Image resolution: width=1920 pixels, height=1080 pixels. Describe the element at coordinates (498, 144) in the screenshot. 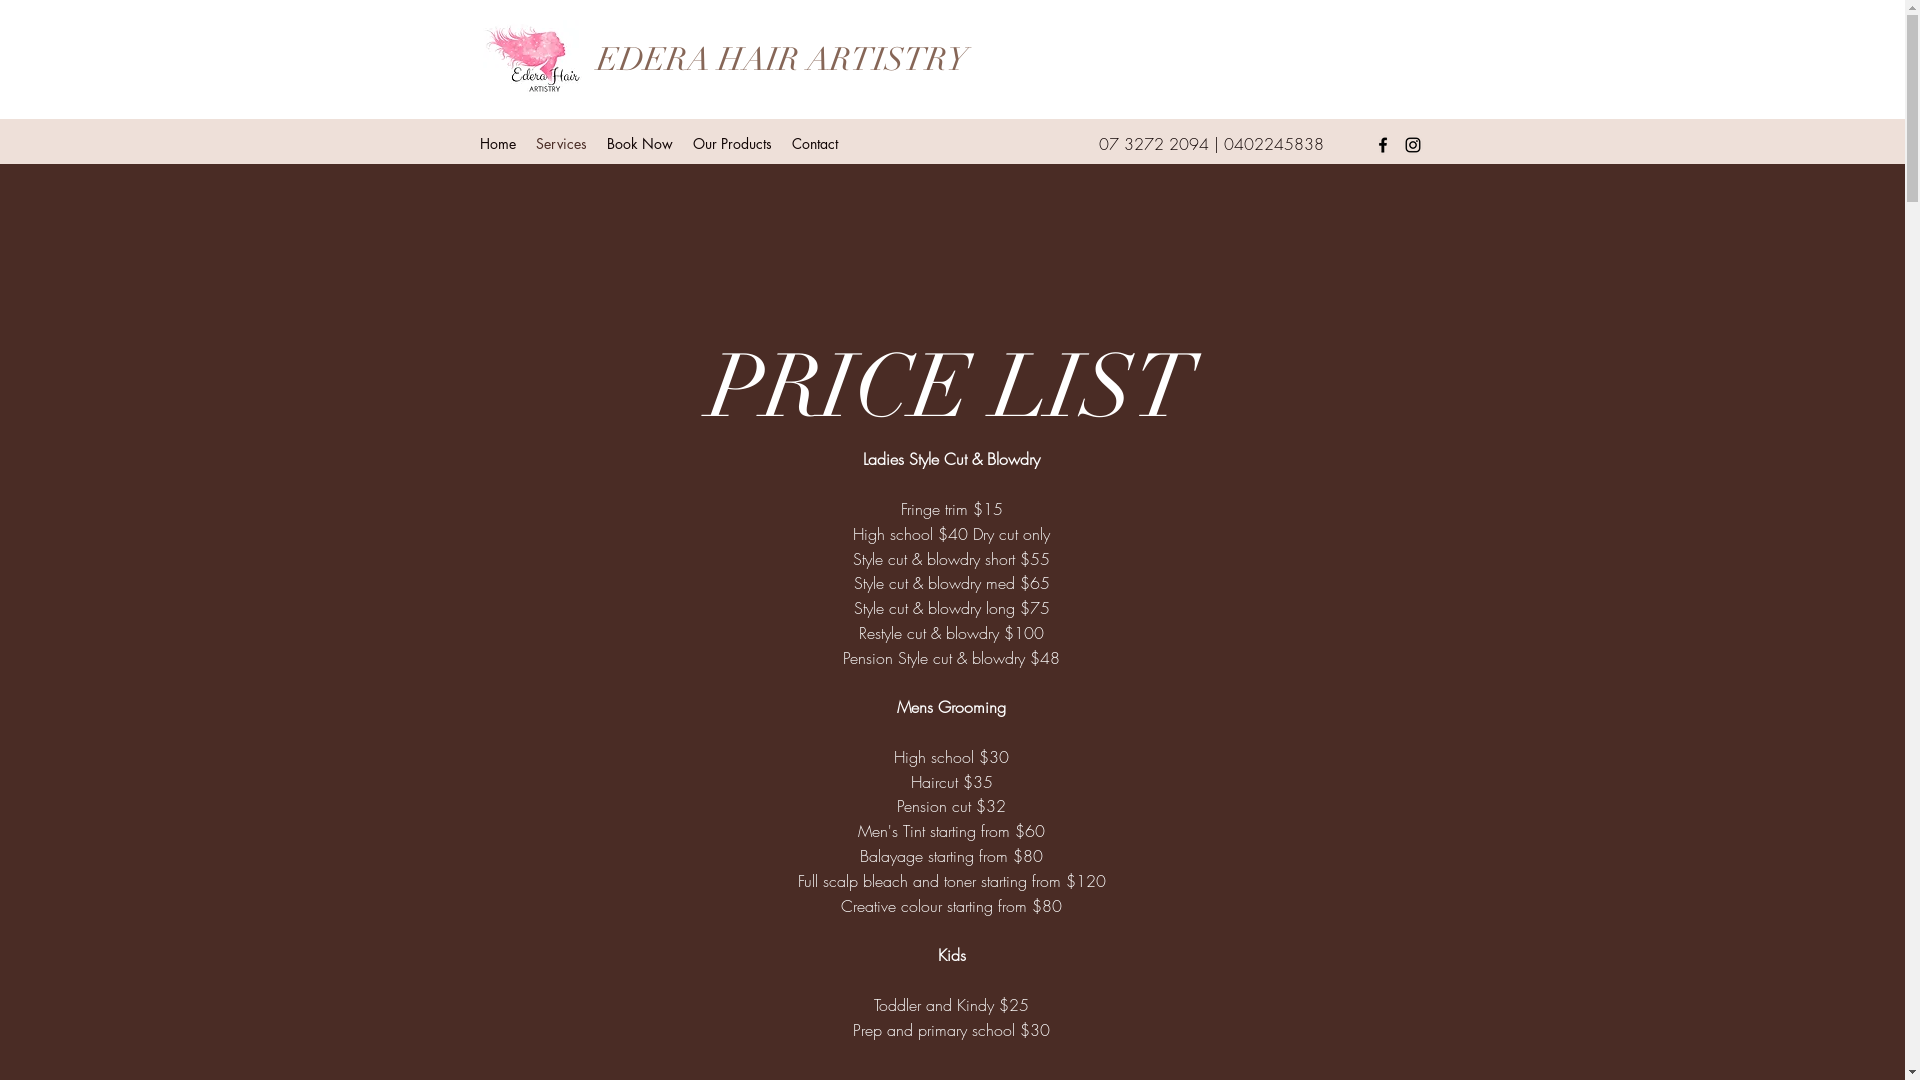

I see `Home` at that location.